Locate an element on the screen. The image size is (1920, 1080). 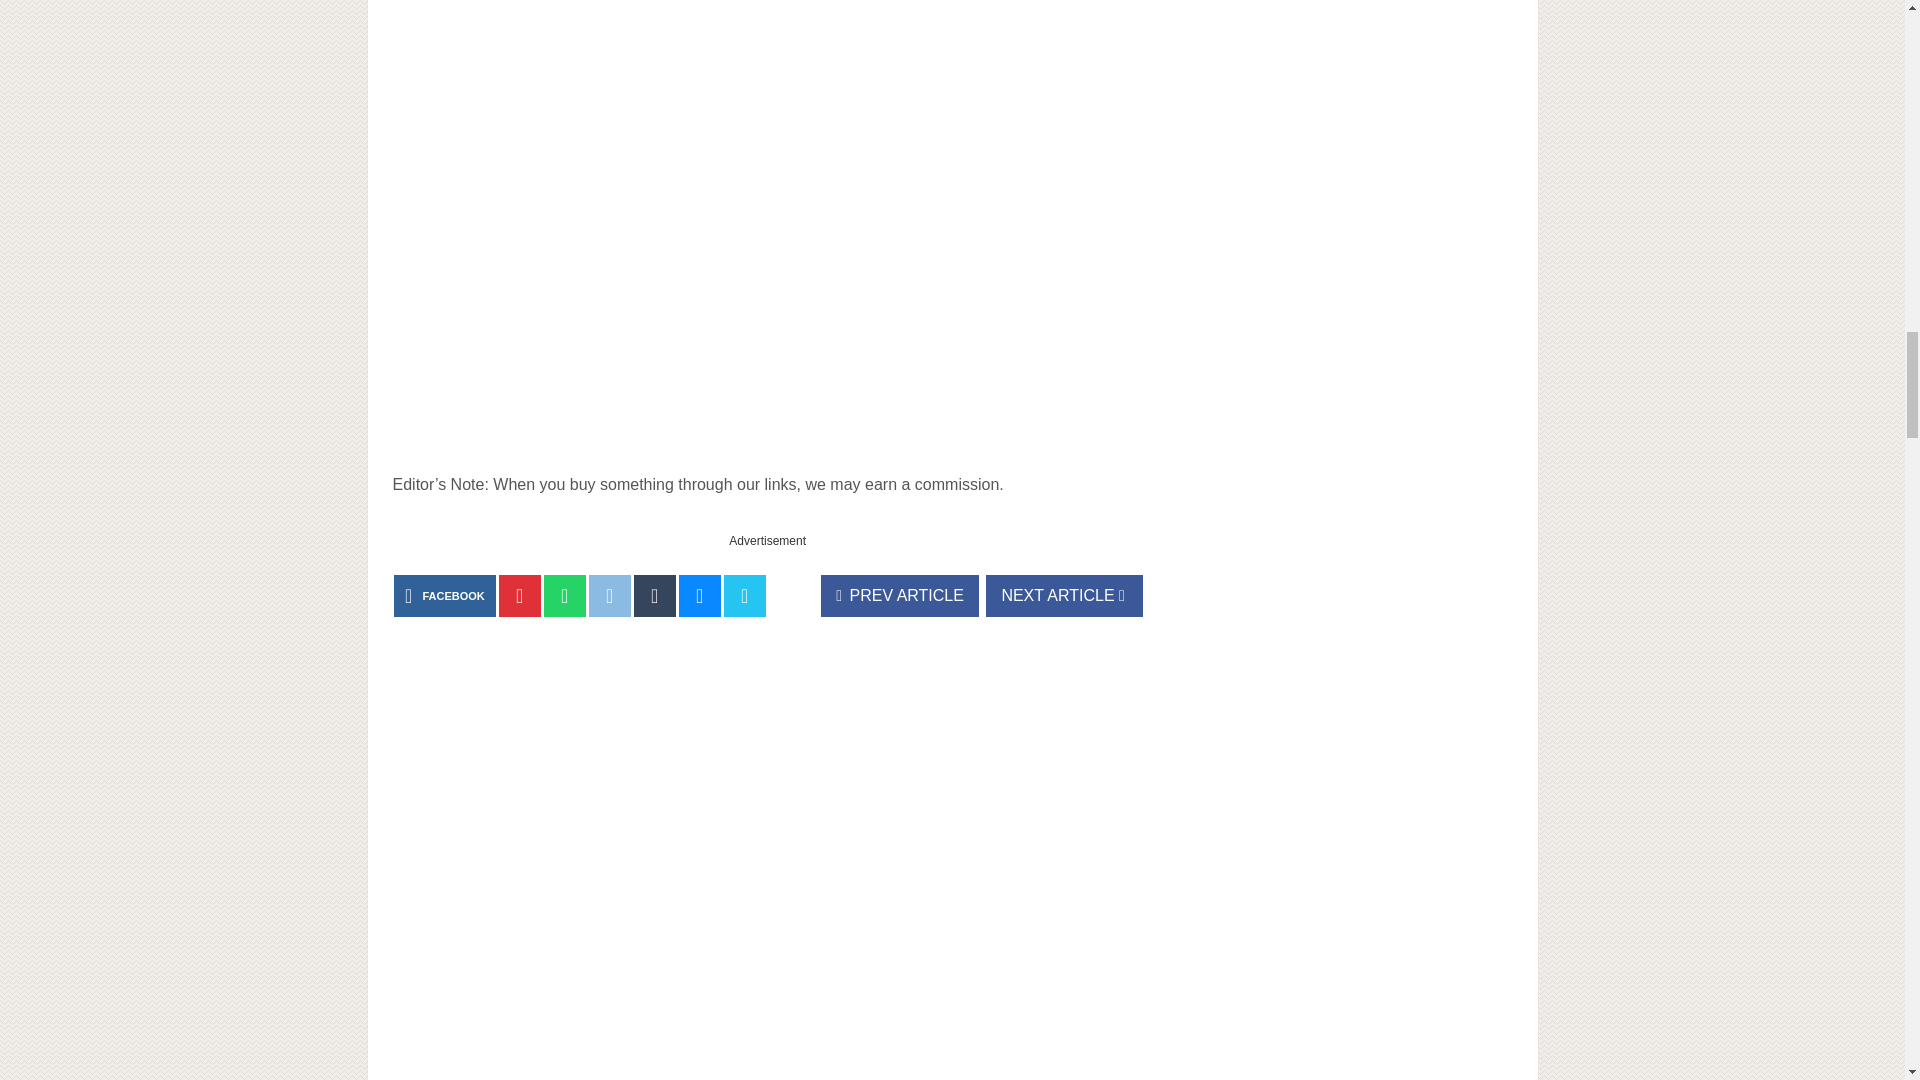
NEXT ARTICLE is located at coordinates (1064, 595).